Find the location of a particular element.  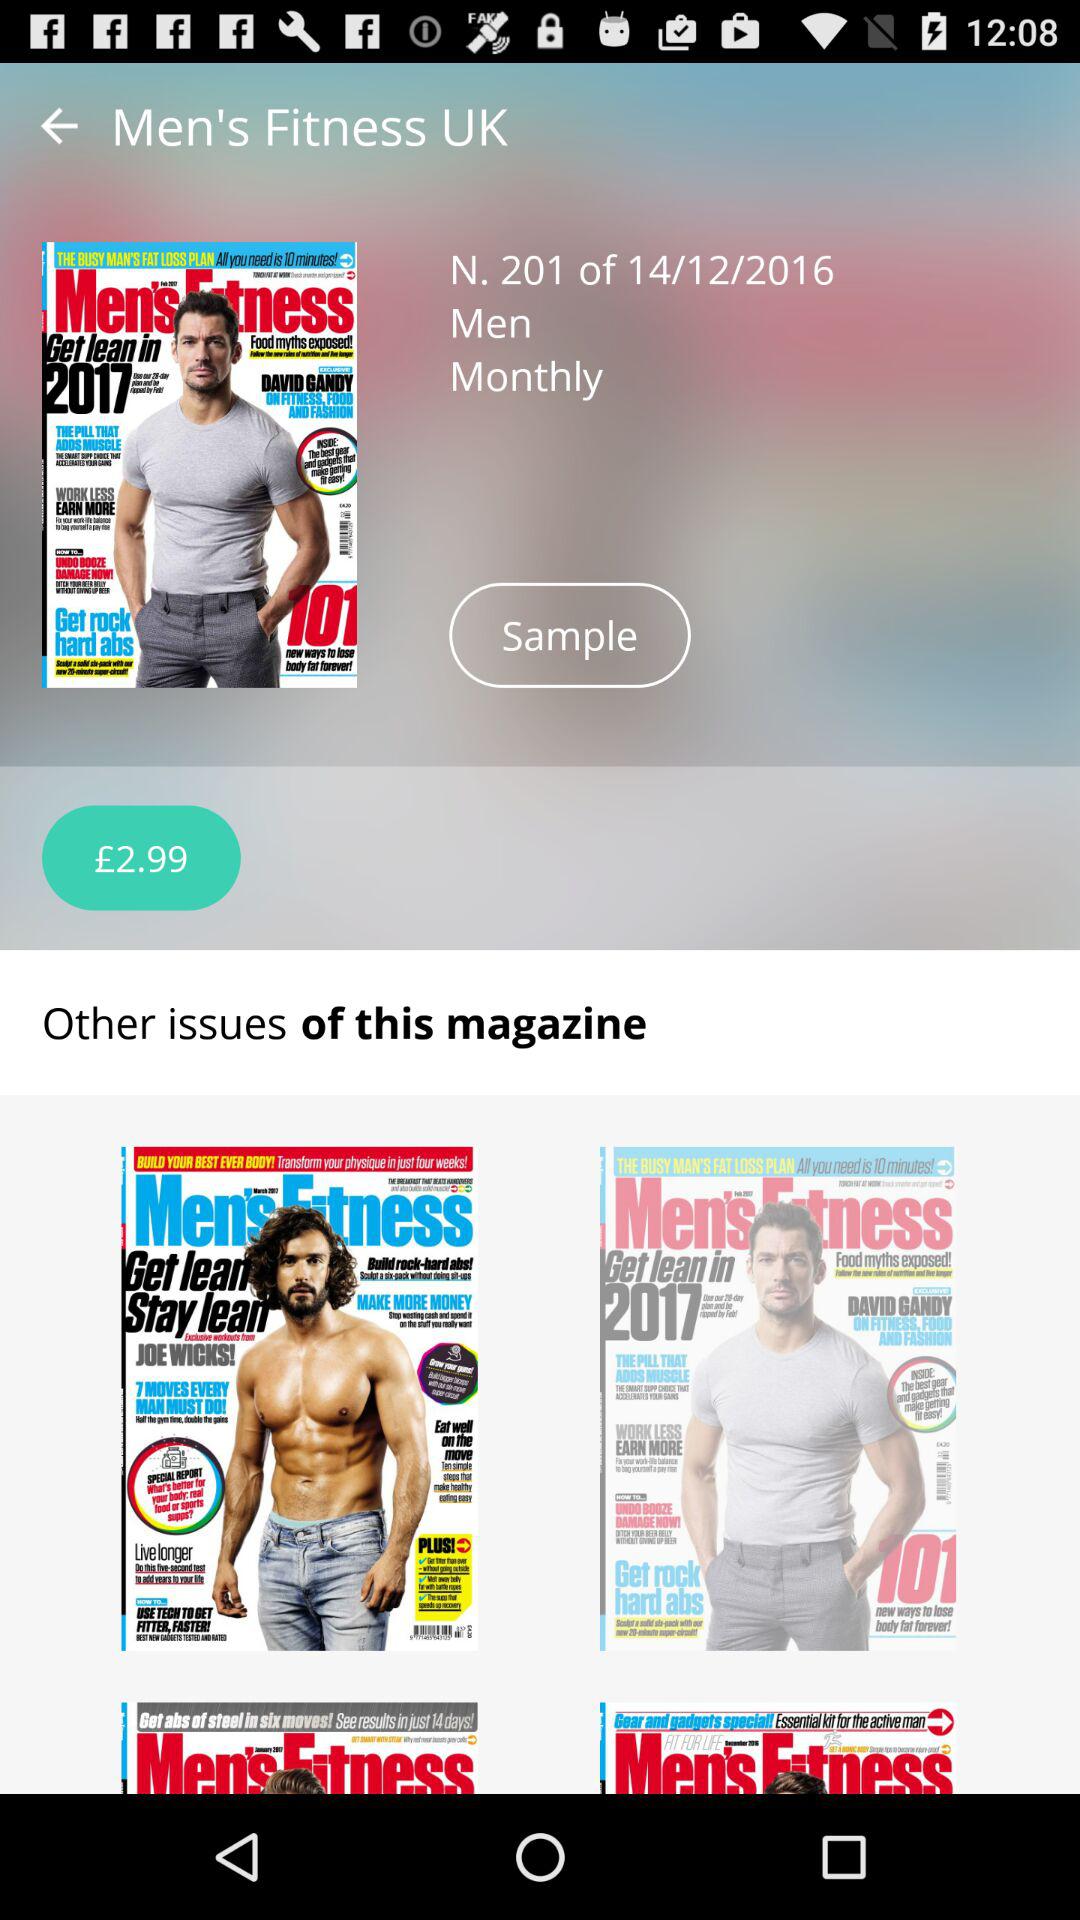

turn on item next to the men s fitness is located at coordinates (59, 126).